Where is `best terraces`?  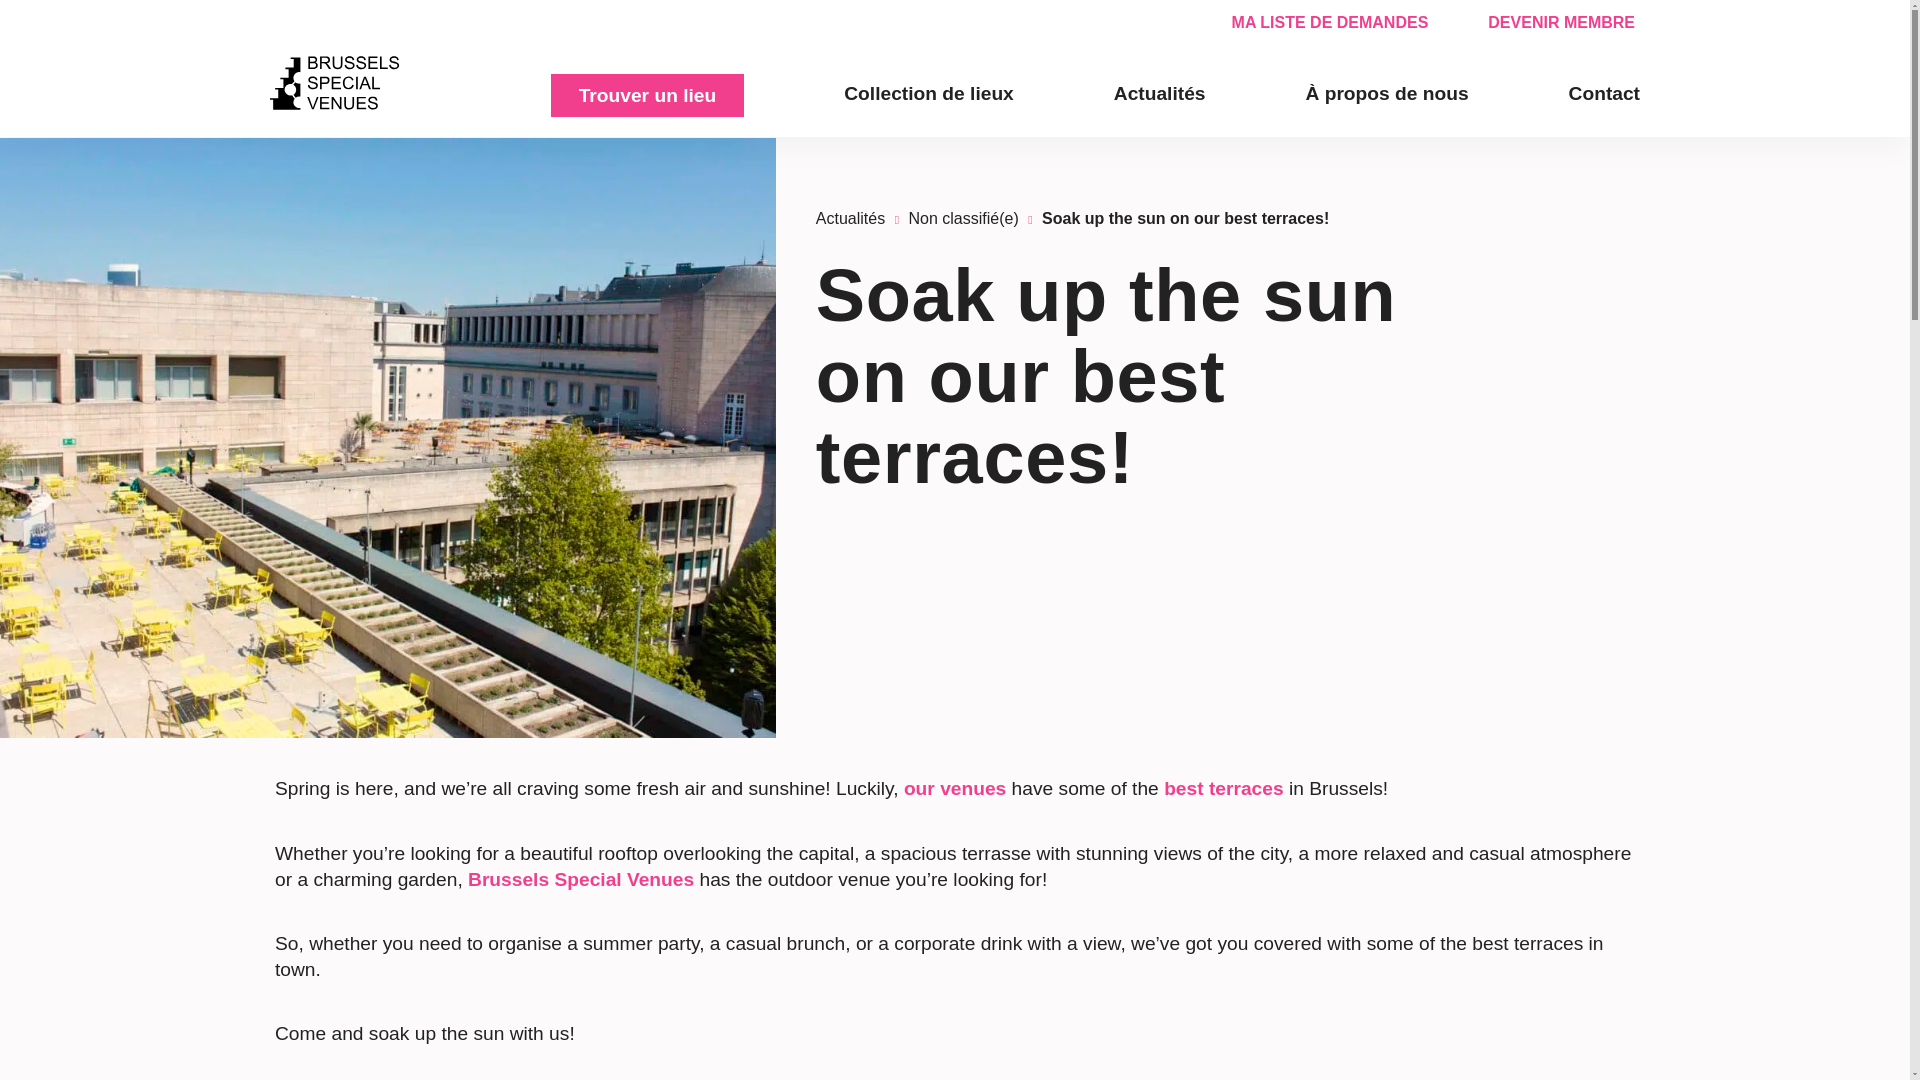 best terraces is located at coordinates (1222, 788).